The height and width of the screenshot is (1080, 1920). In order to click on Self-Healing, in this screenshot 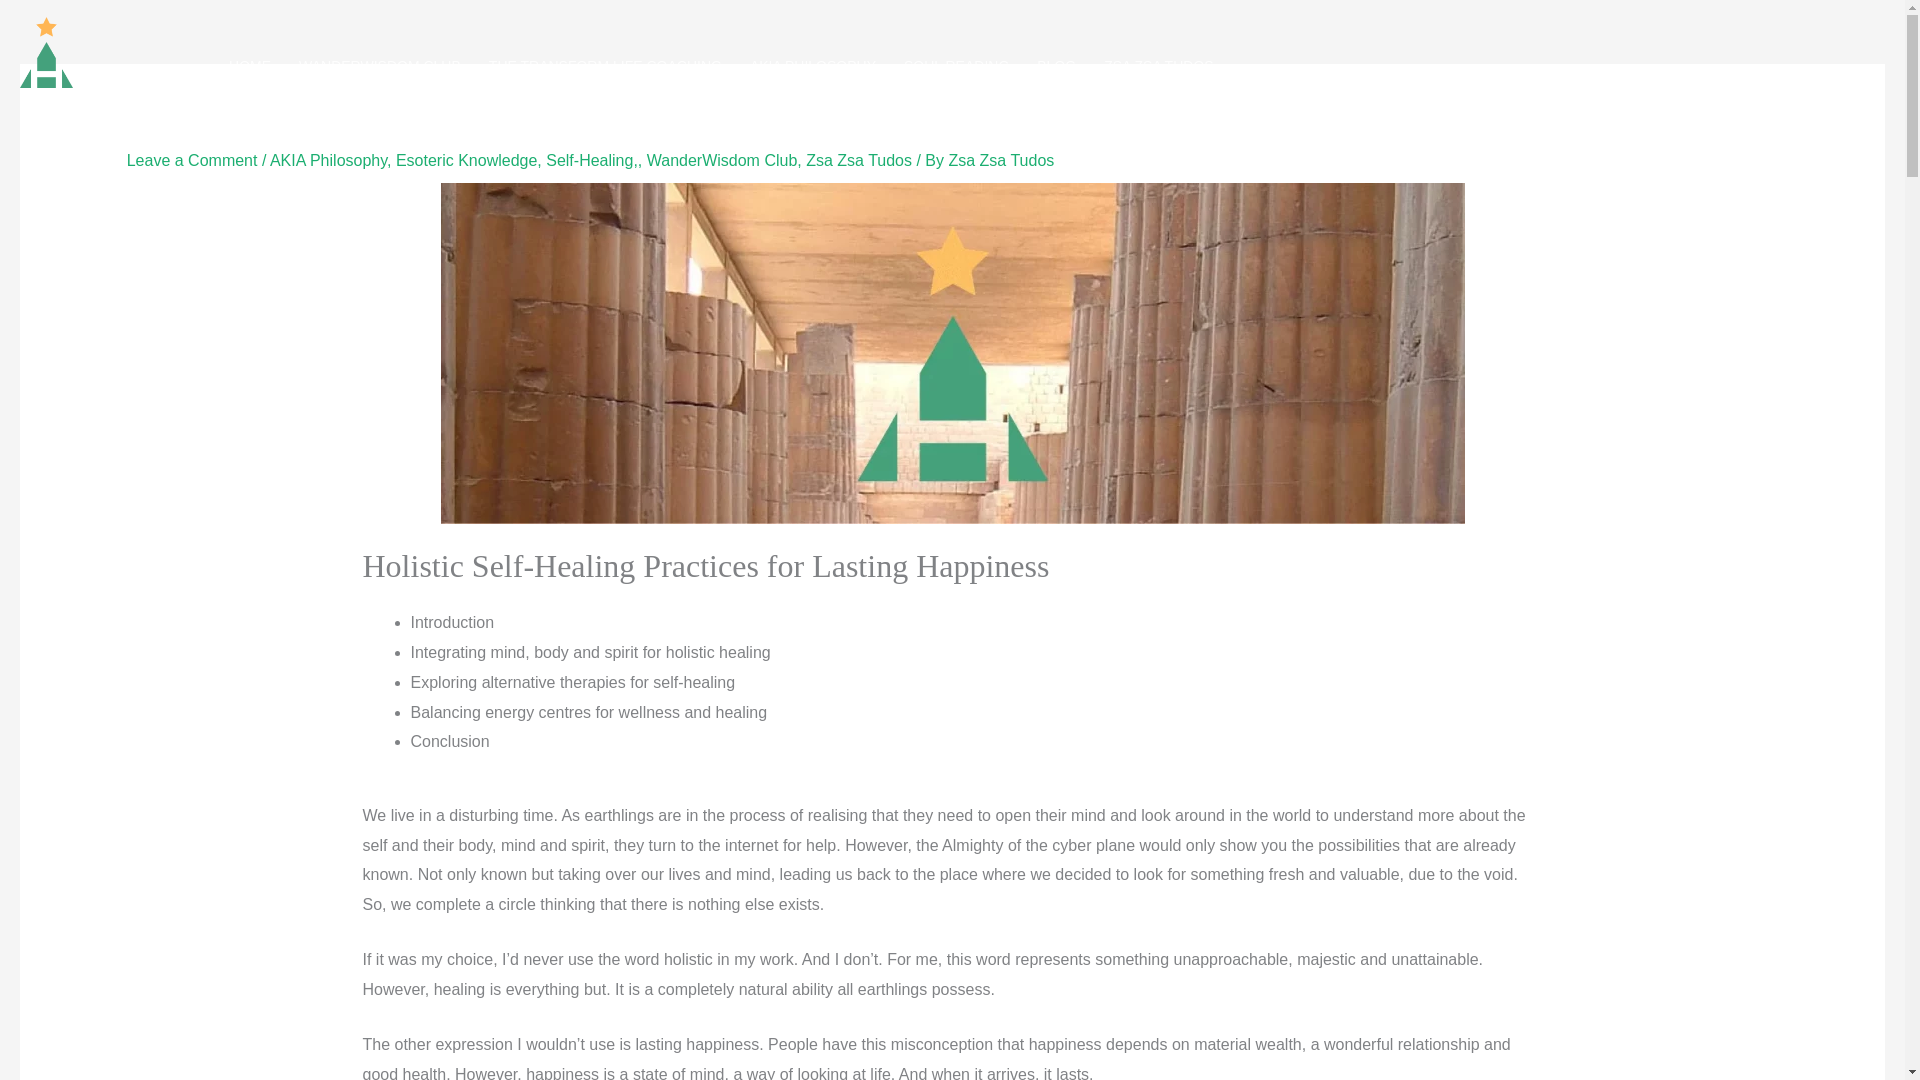, I will do `click(591, 160)`.